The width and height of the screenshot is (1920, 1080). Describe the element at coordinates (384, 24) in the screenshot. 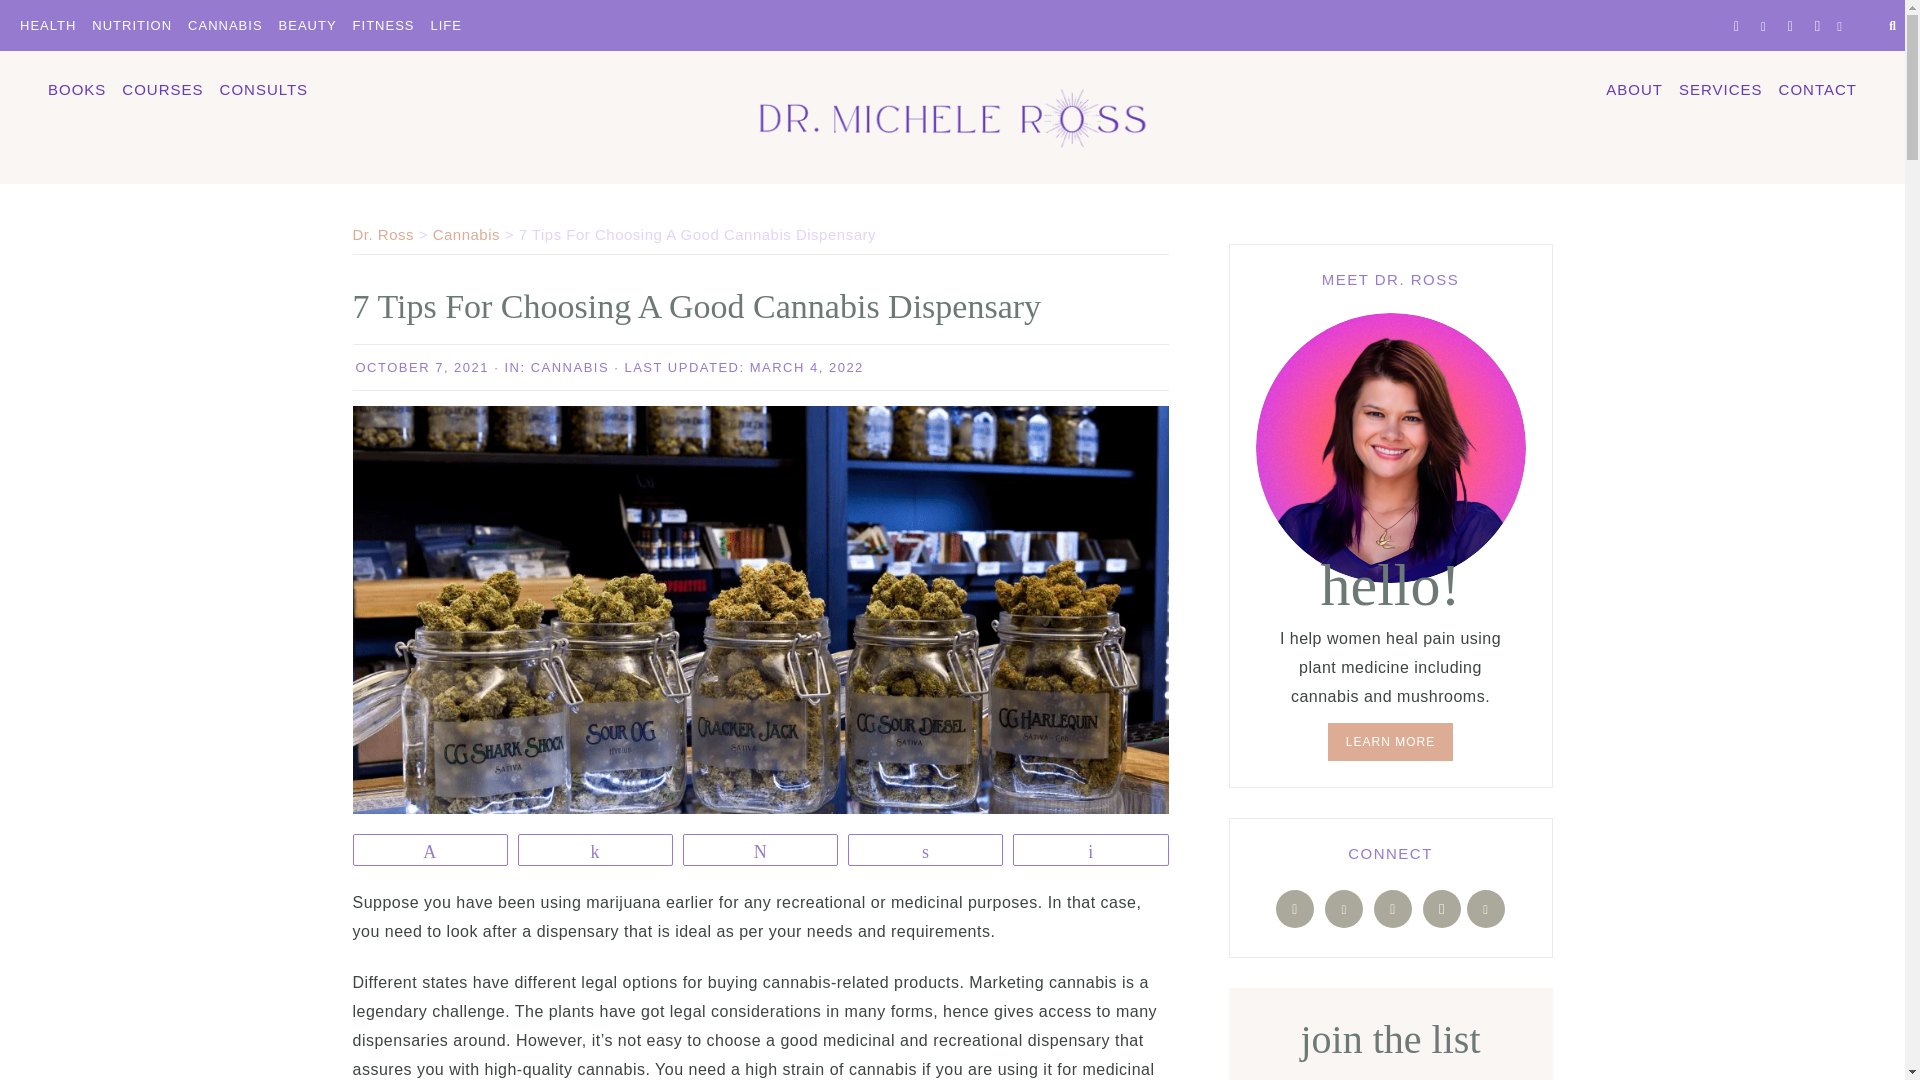

I see `FITNESS` at that location.